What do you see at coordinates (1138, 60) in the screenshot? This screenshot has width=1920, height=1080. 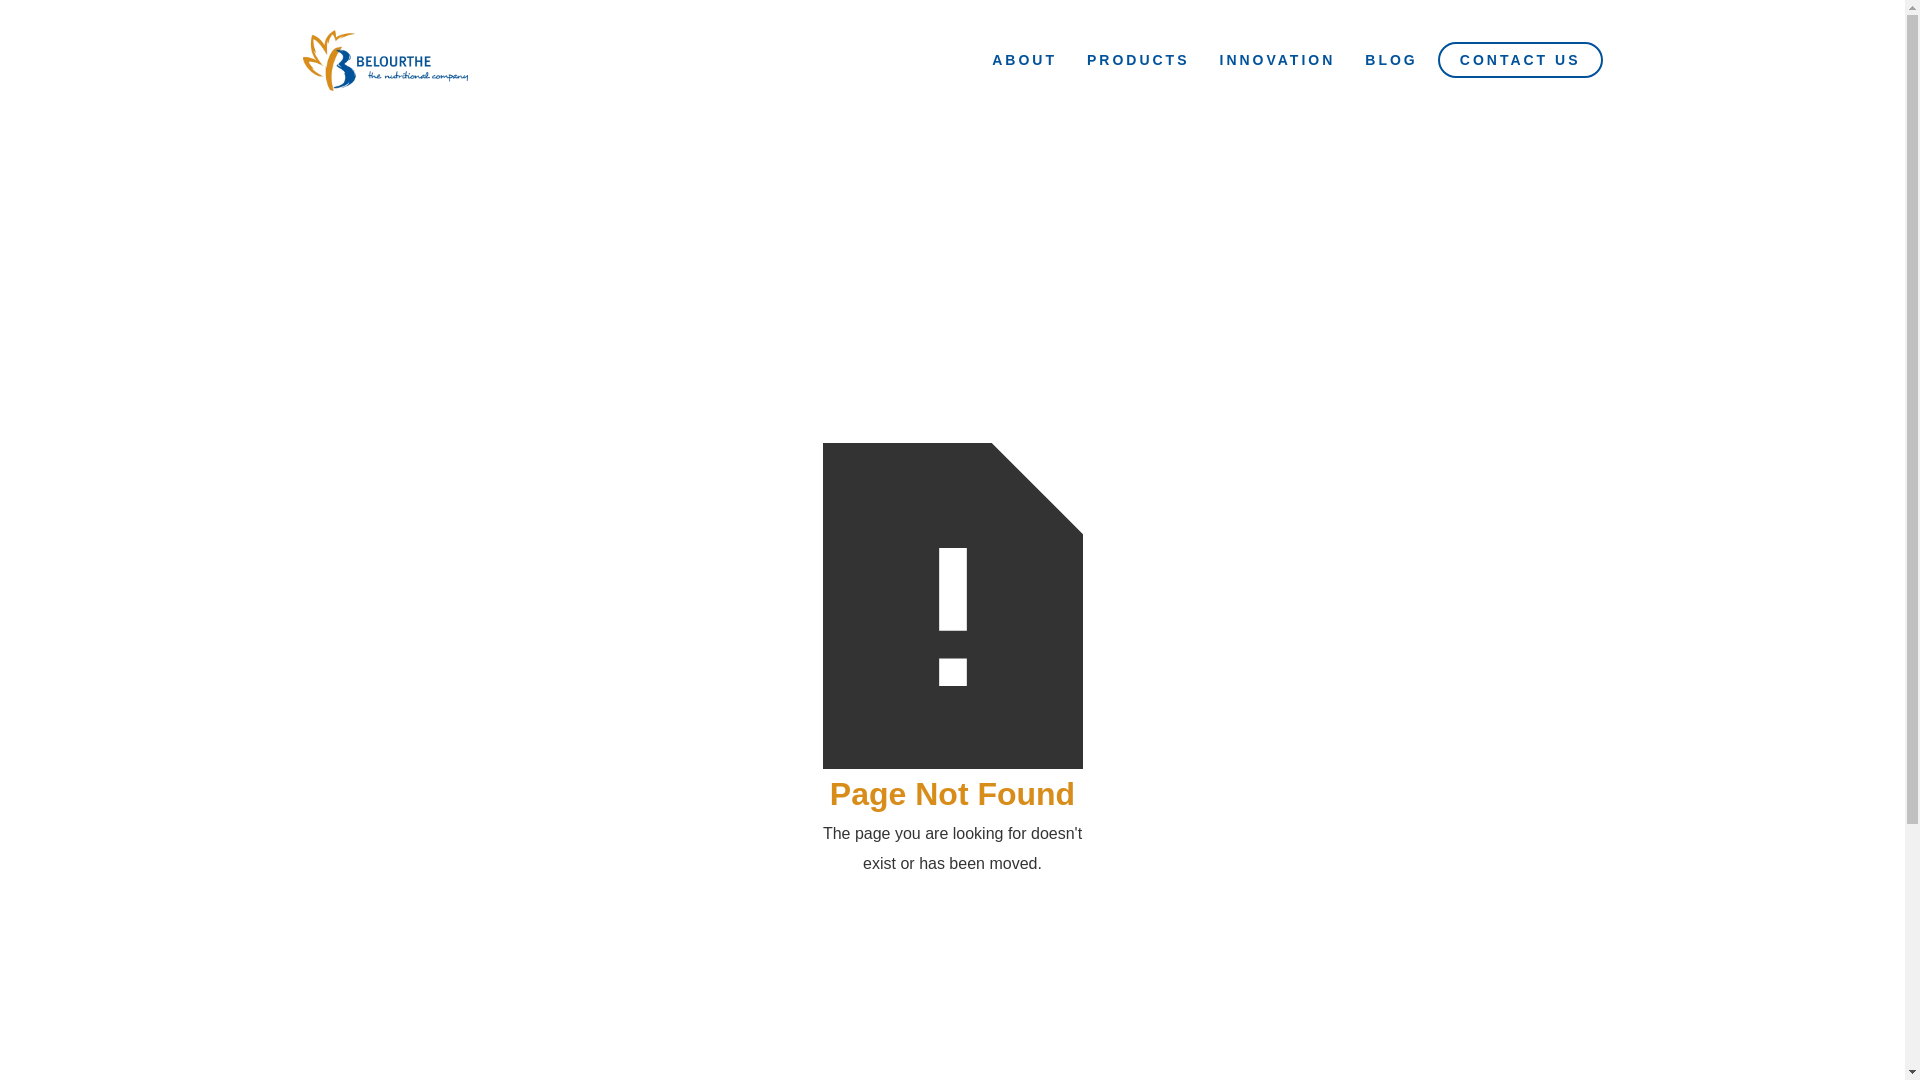 I see `PRODUCTS` at bounding box center [1138, 60].